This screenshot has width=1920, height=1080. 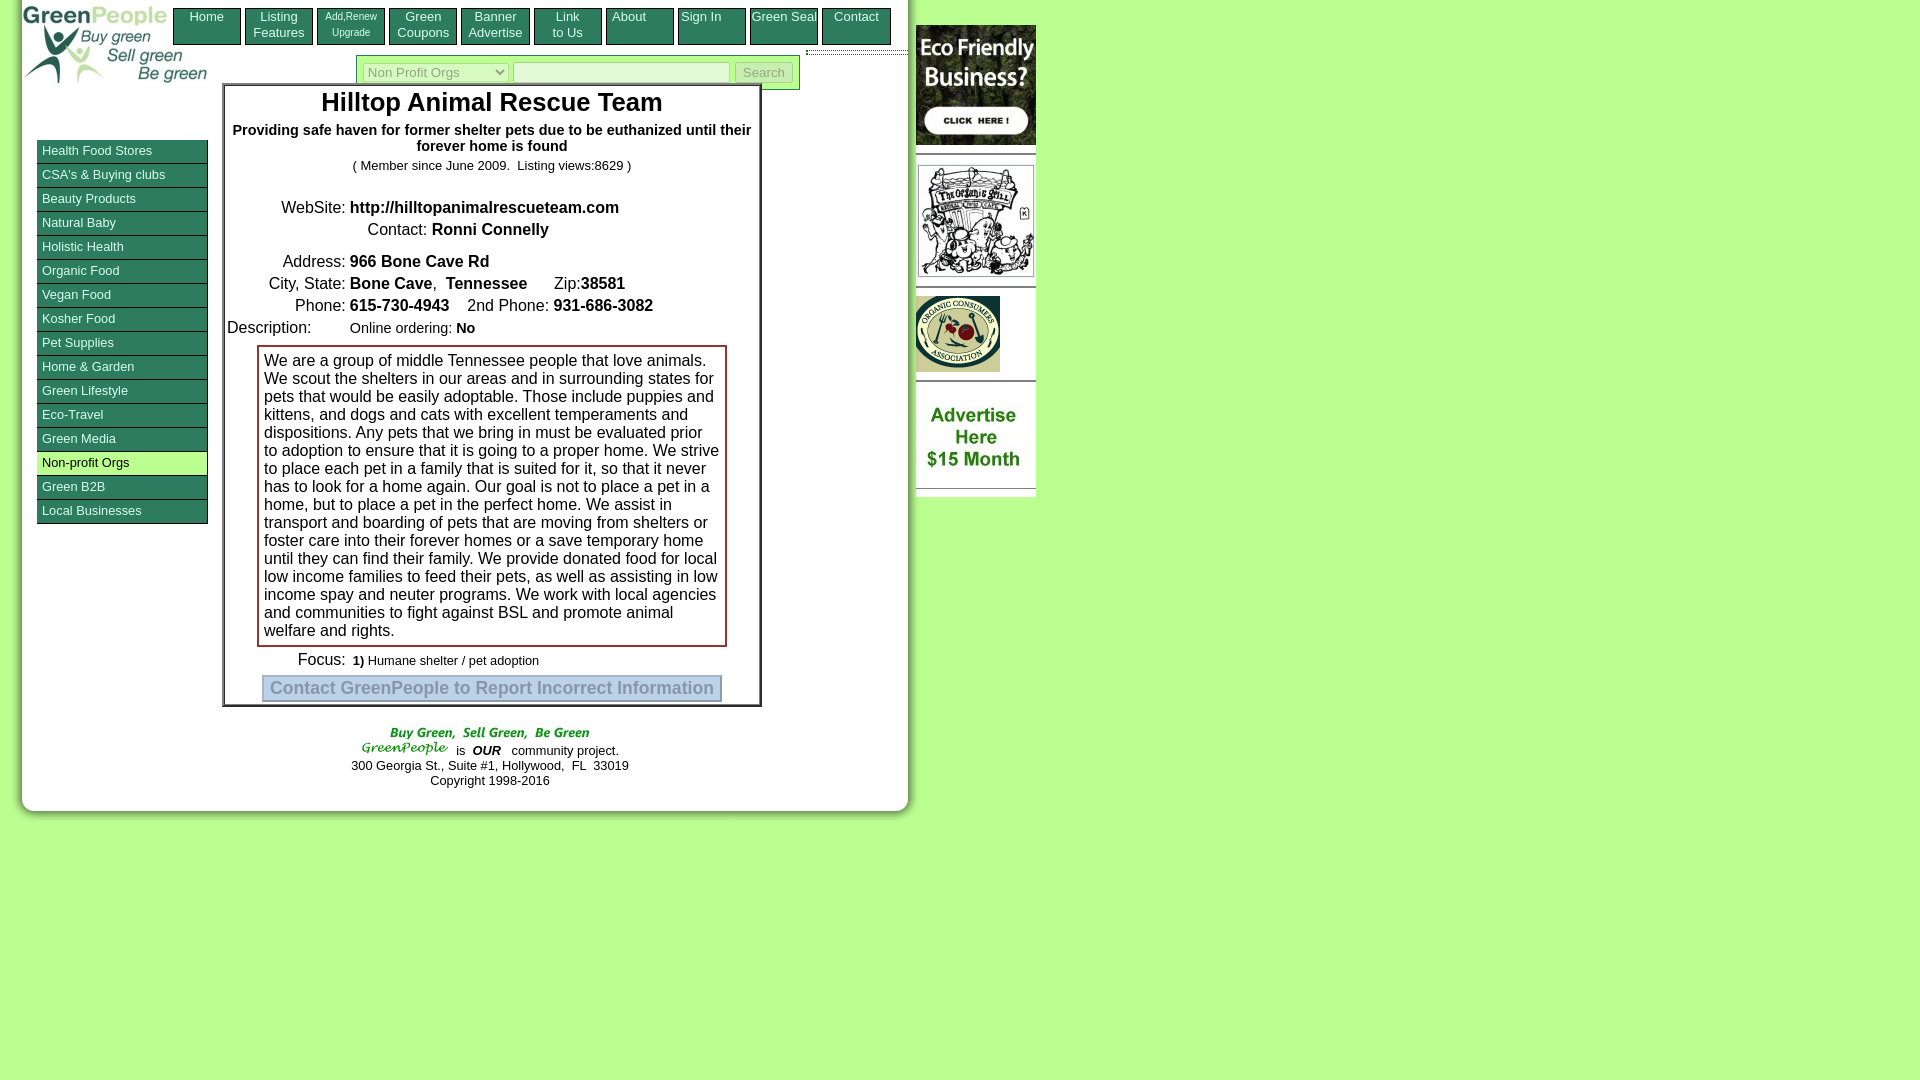 I want to click on Contact GreenPeople to Report Incorrect Information, so click(x=278, y=24).